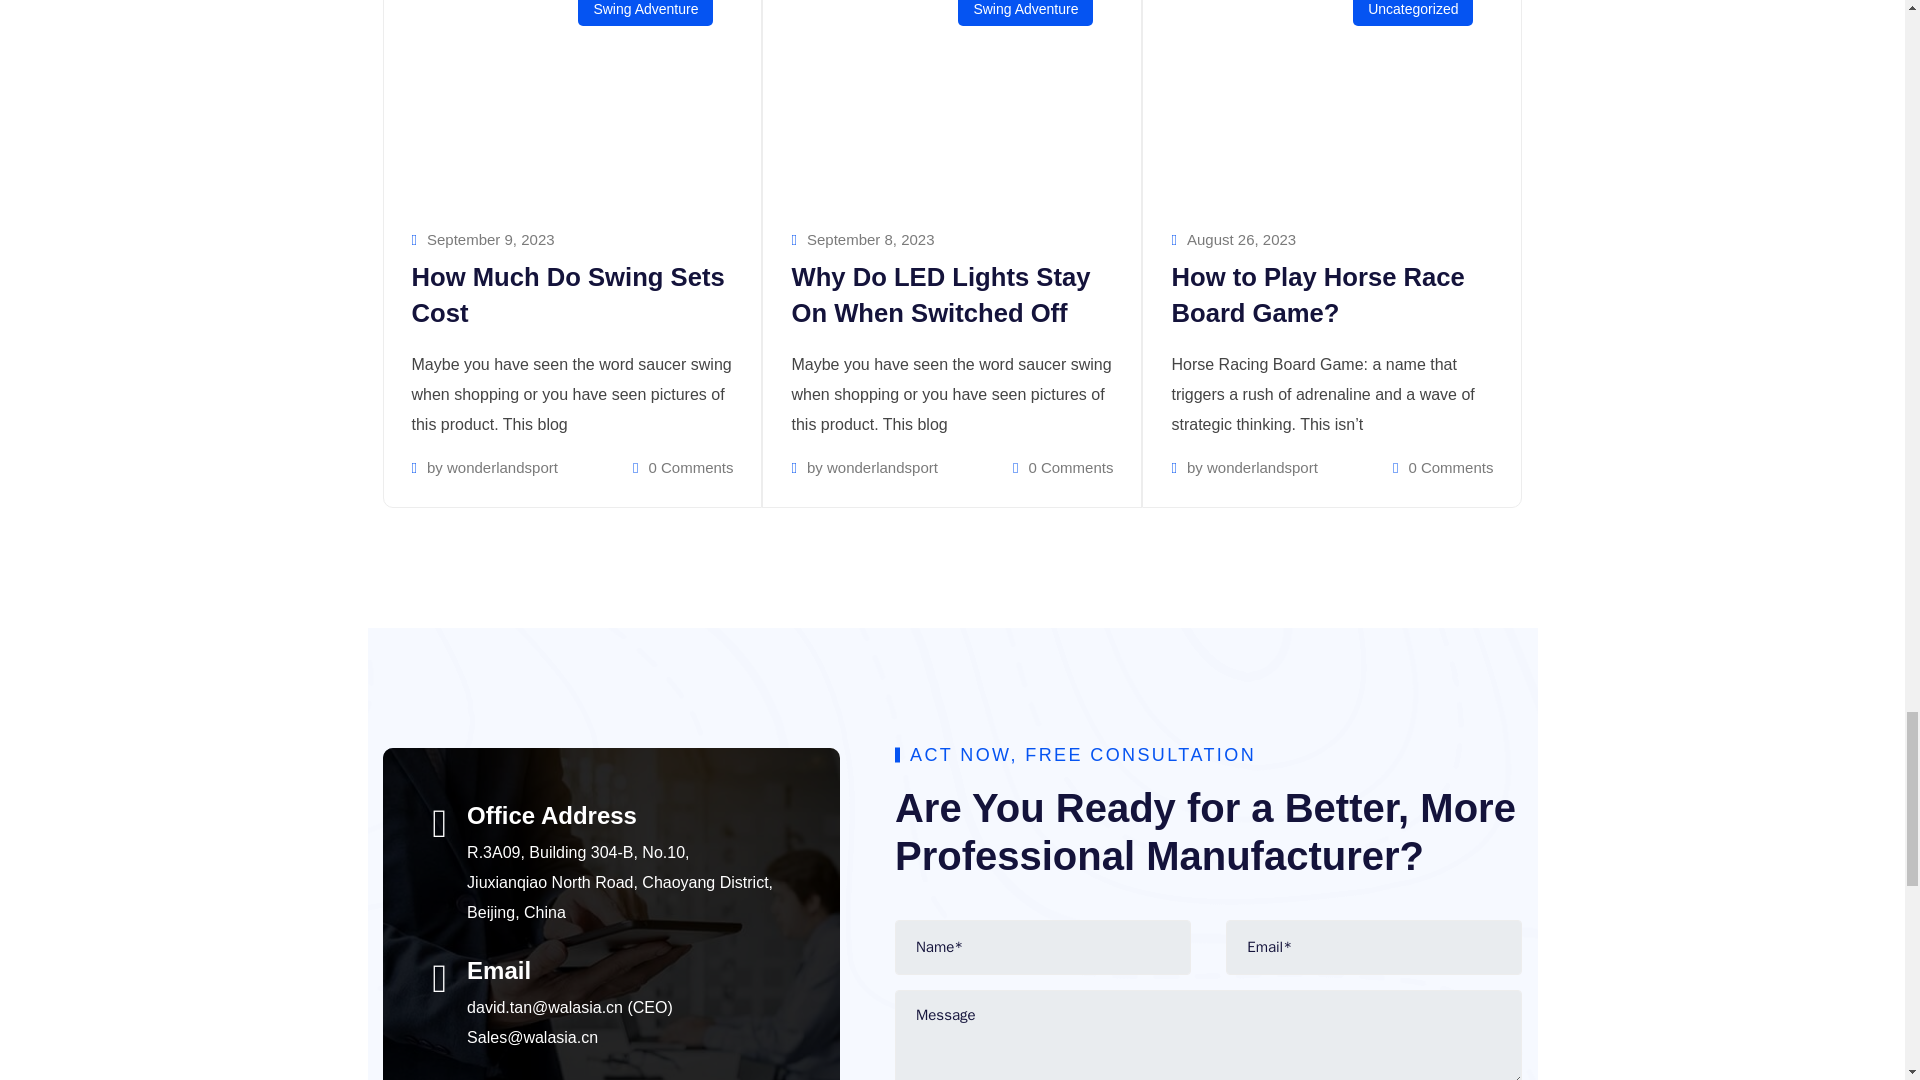 This screenshot has width=1920, height=1080. What do you see at coordinates (1262, 468) in the screenshot?
I see `Posts by wonderlandsport` at bounding box center [1262, 468].